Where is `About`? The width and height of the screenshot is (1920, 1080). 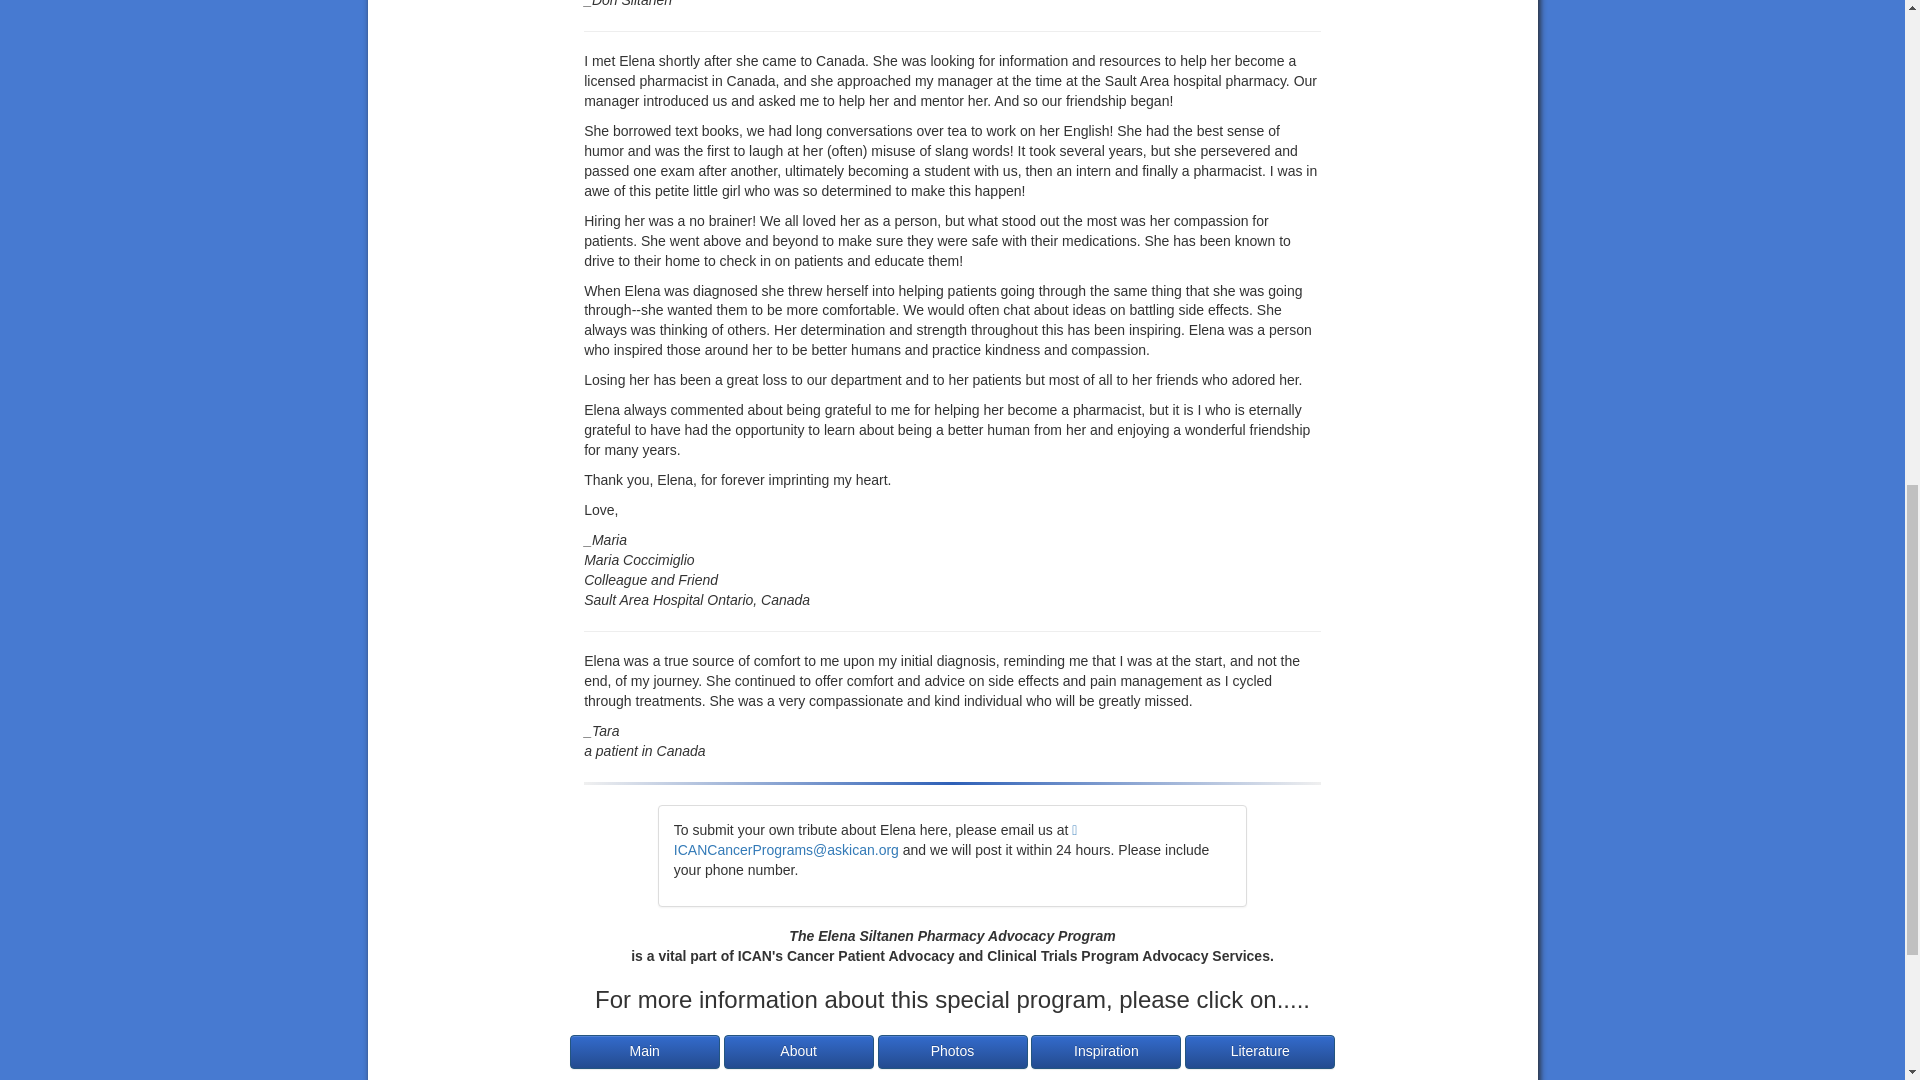 About is located at coordinates (798, 1052).